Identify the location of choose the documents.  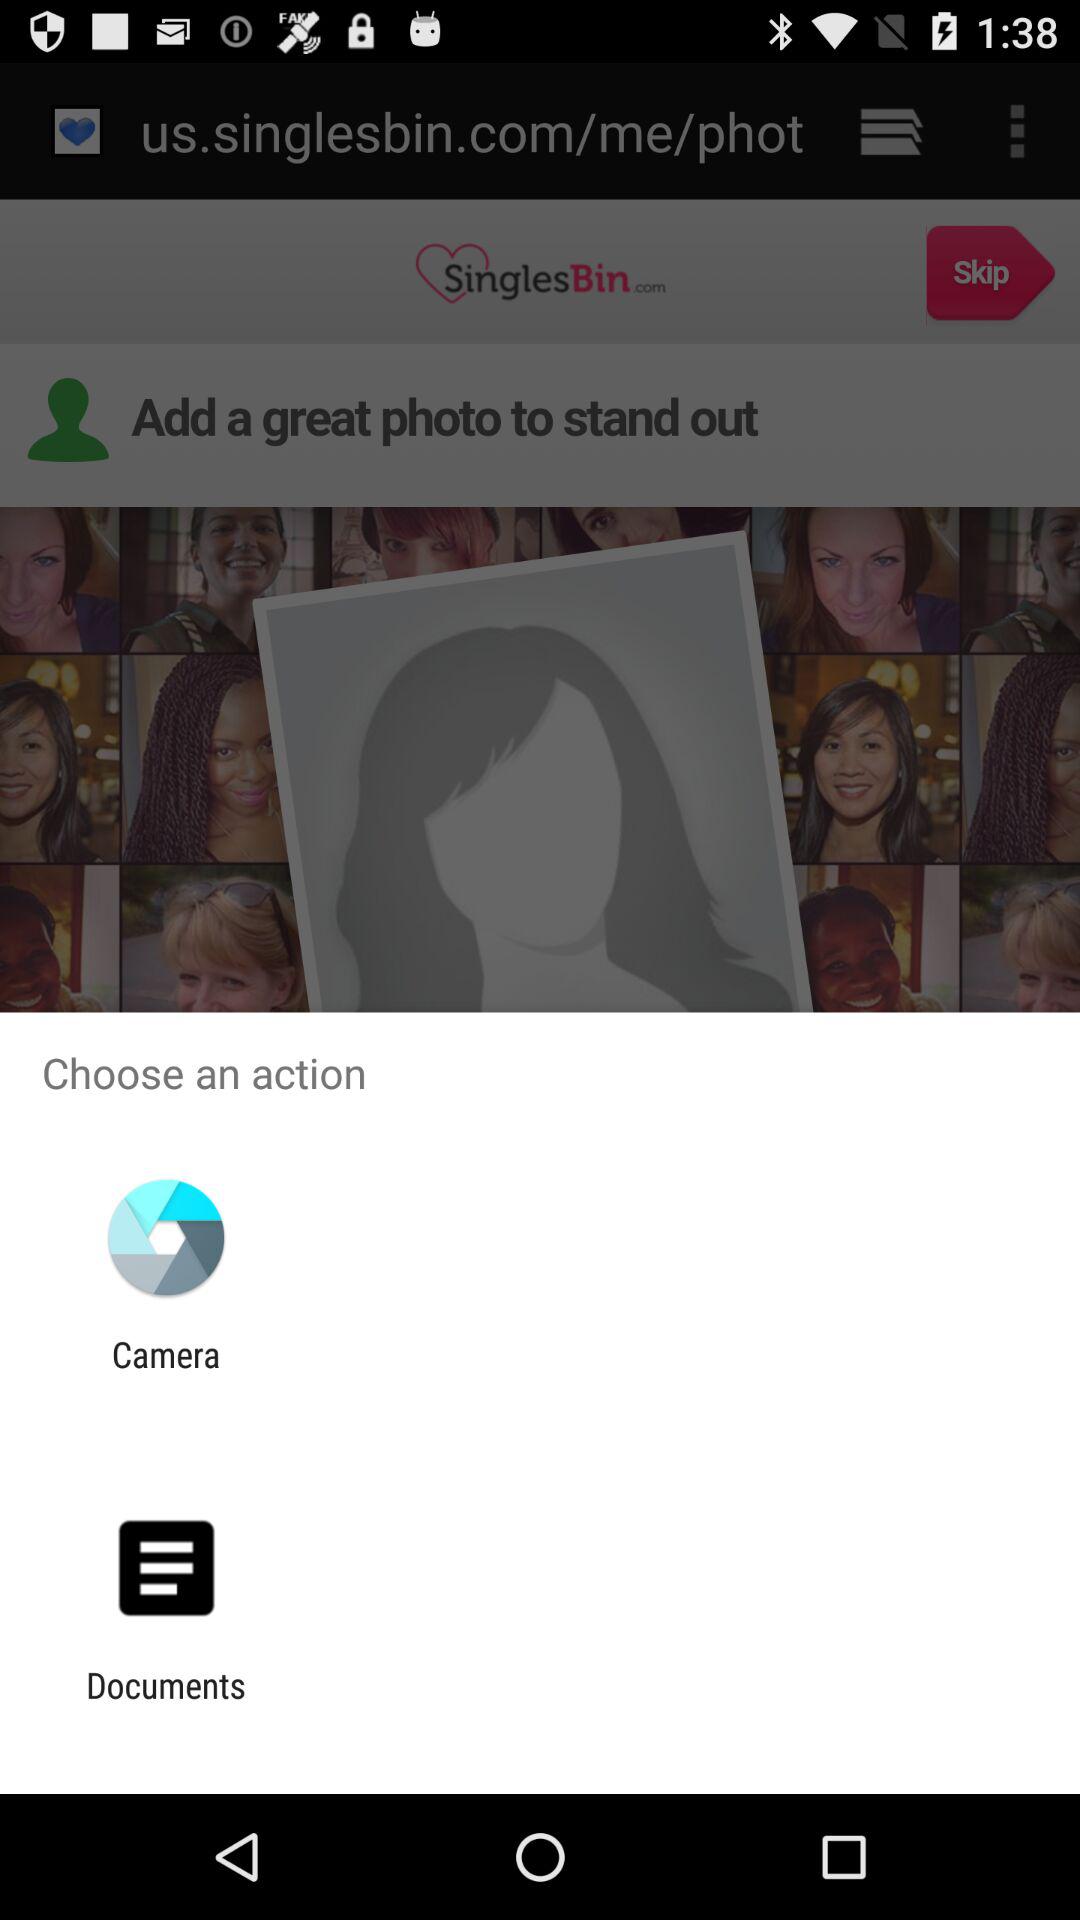
(166, 1706).